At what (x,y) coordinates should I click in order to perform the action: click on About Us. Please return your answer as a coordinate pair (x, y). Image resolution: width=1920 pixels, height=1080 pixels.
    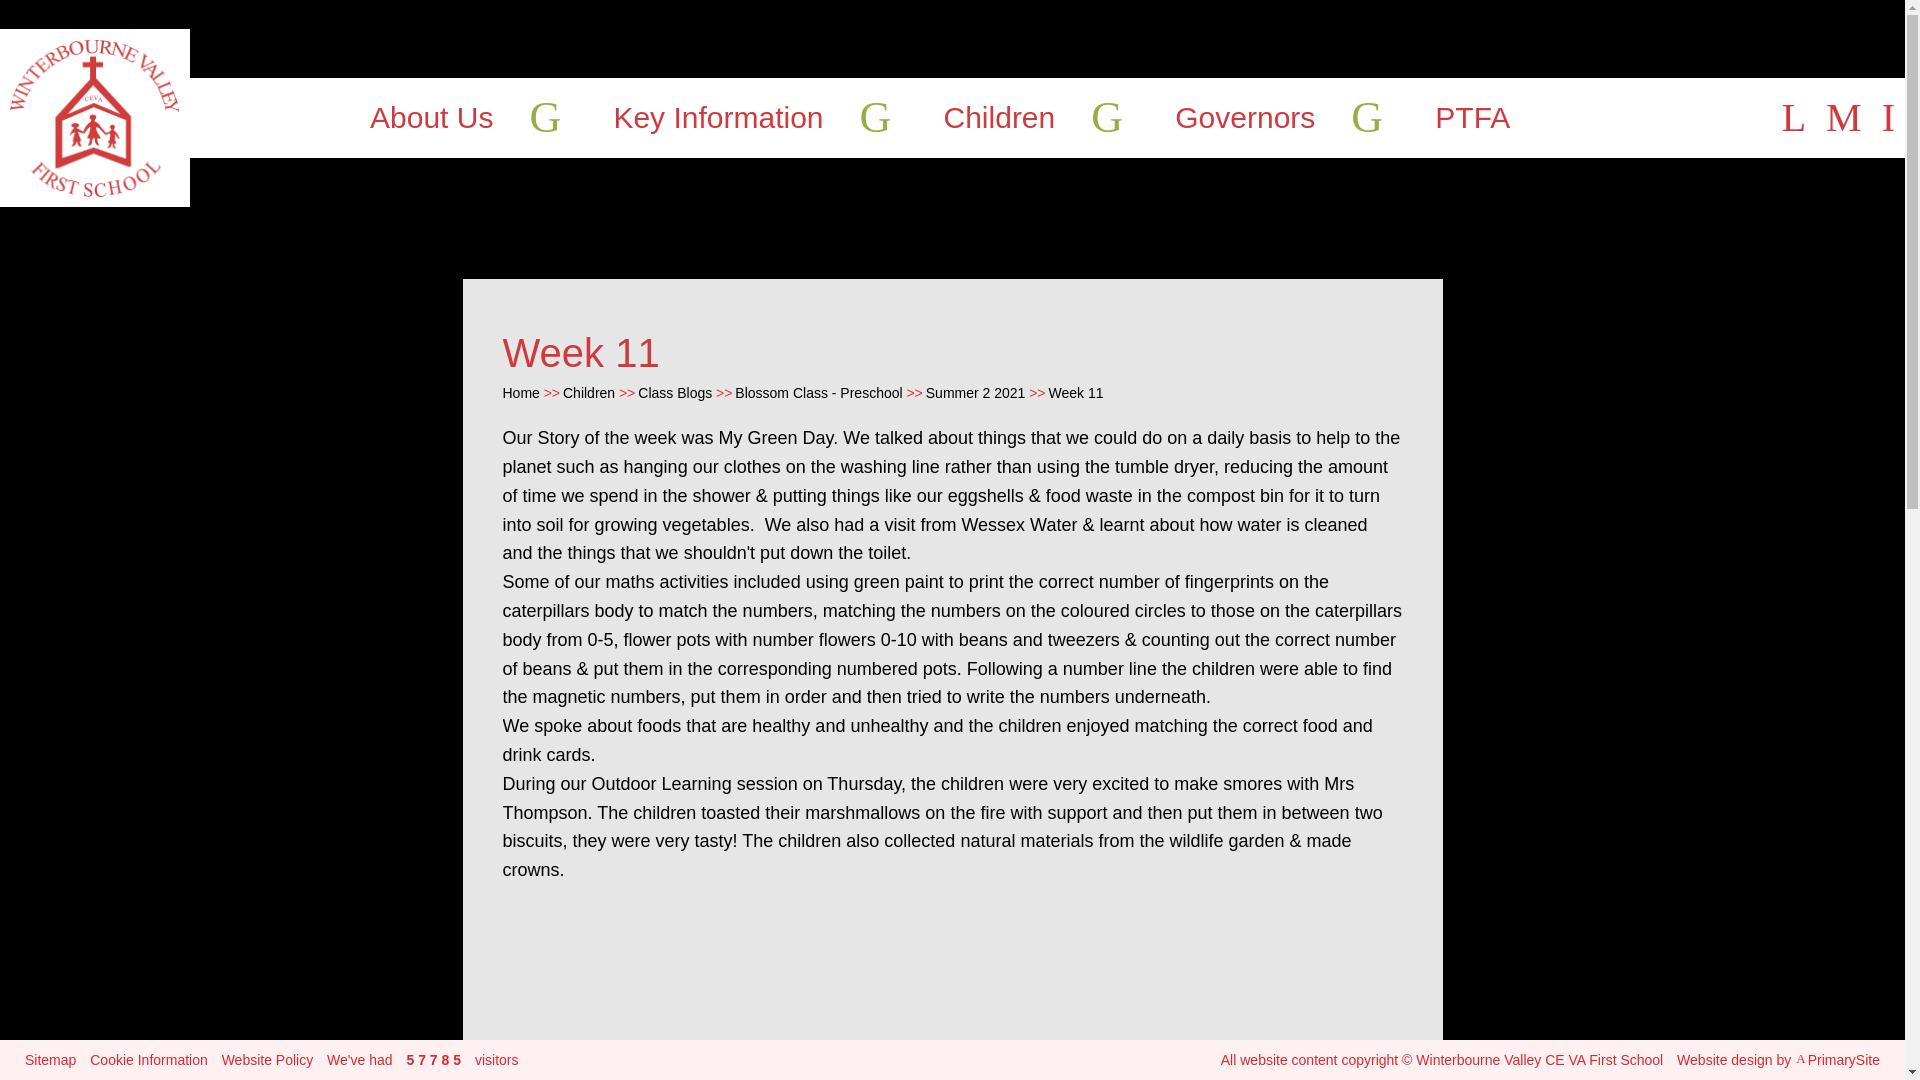
    Looking at the image, I should click on (432, 117).